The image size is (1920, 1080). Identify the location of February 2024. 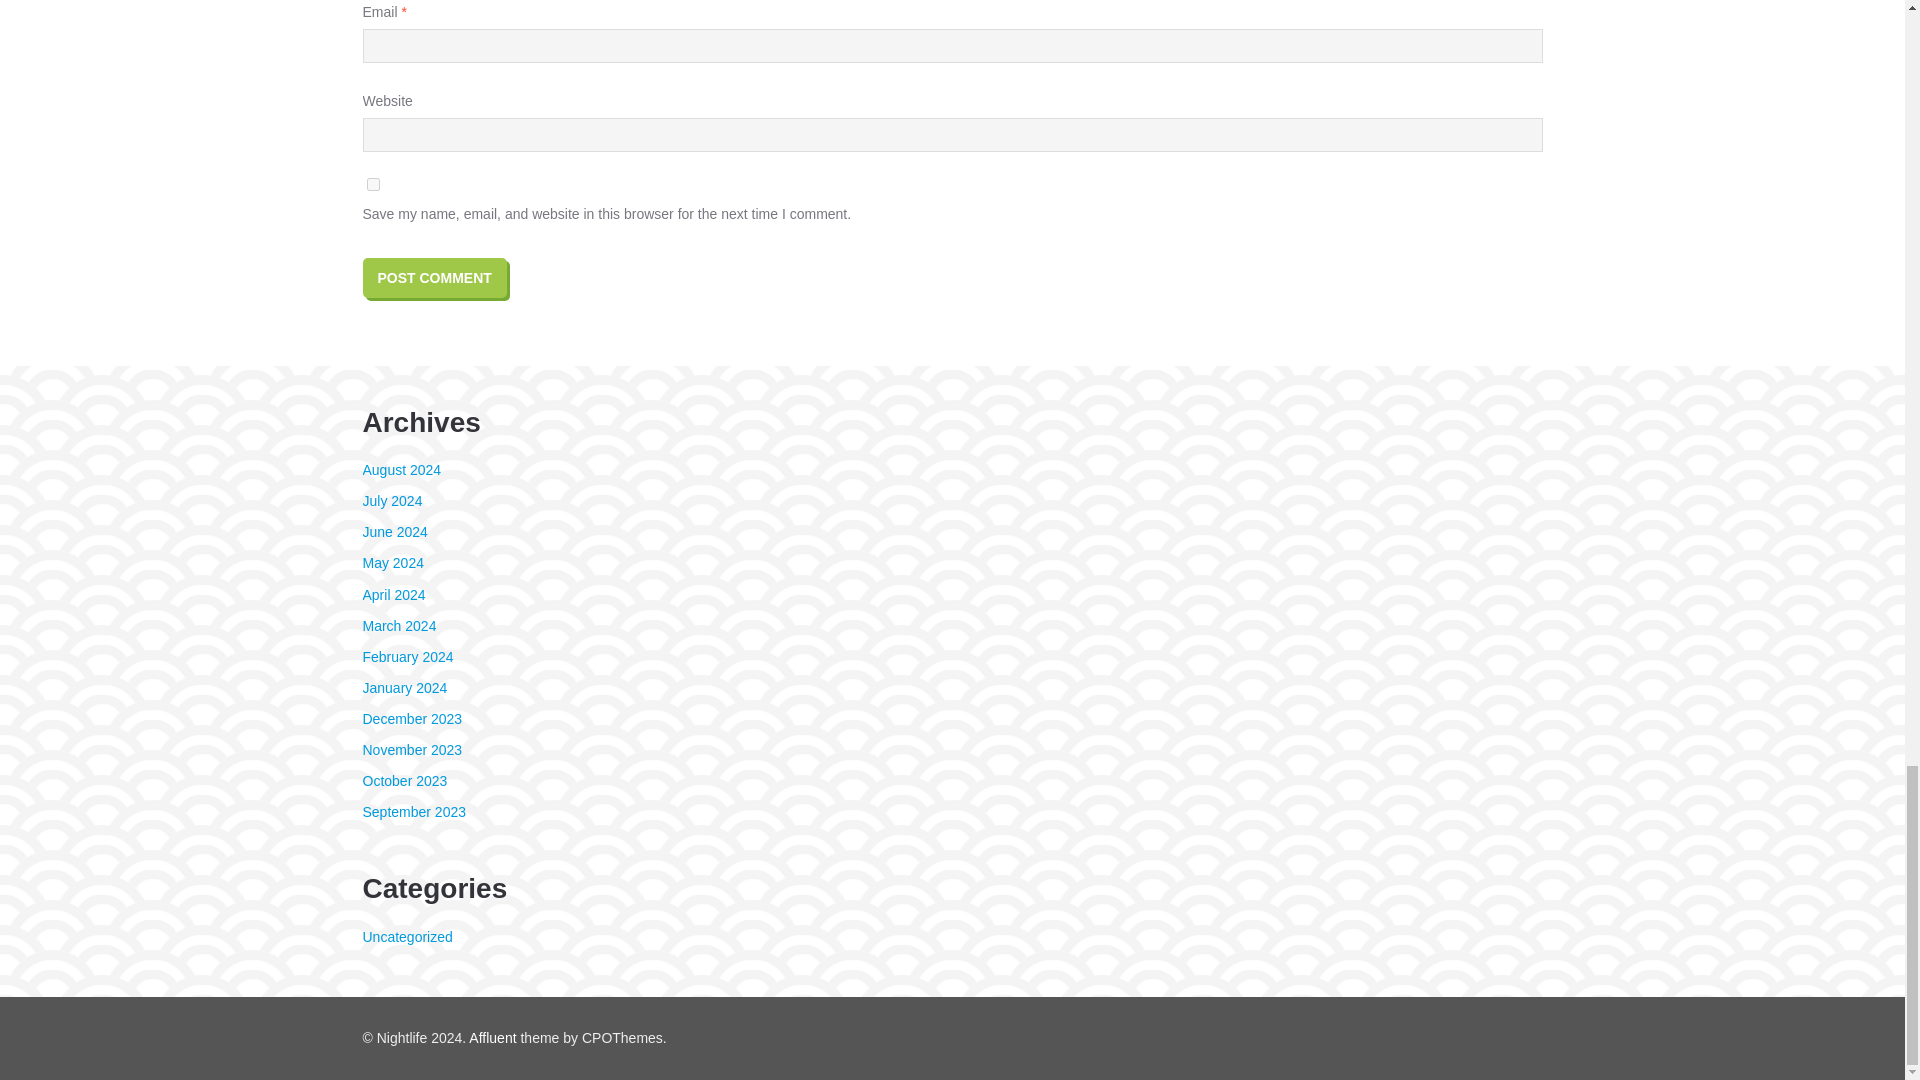
(408, 657).